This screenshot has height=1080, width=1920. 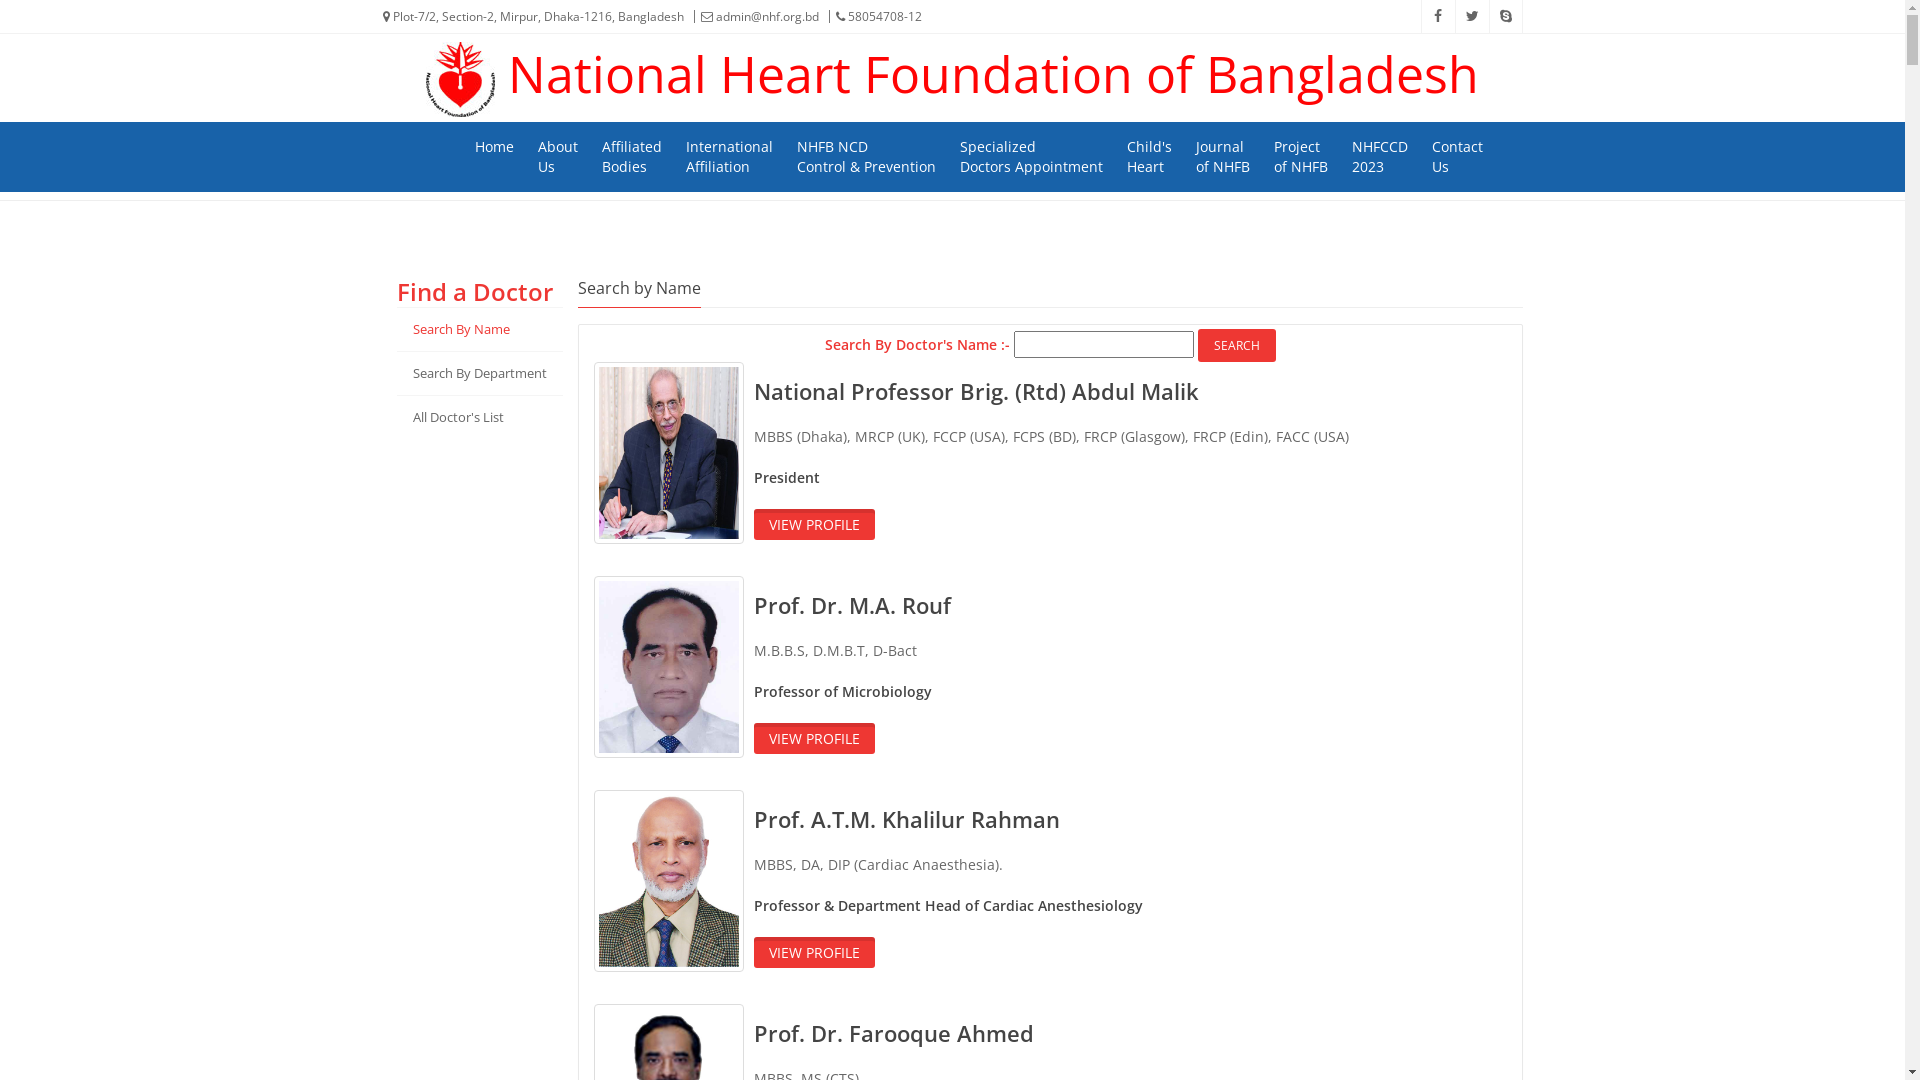 I want to click on Child's
Heart, so click(x=1150, y=157).